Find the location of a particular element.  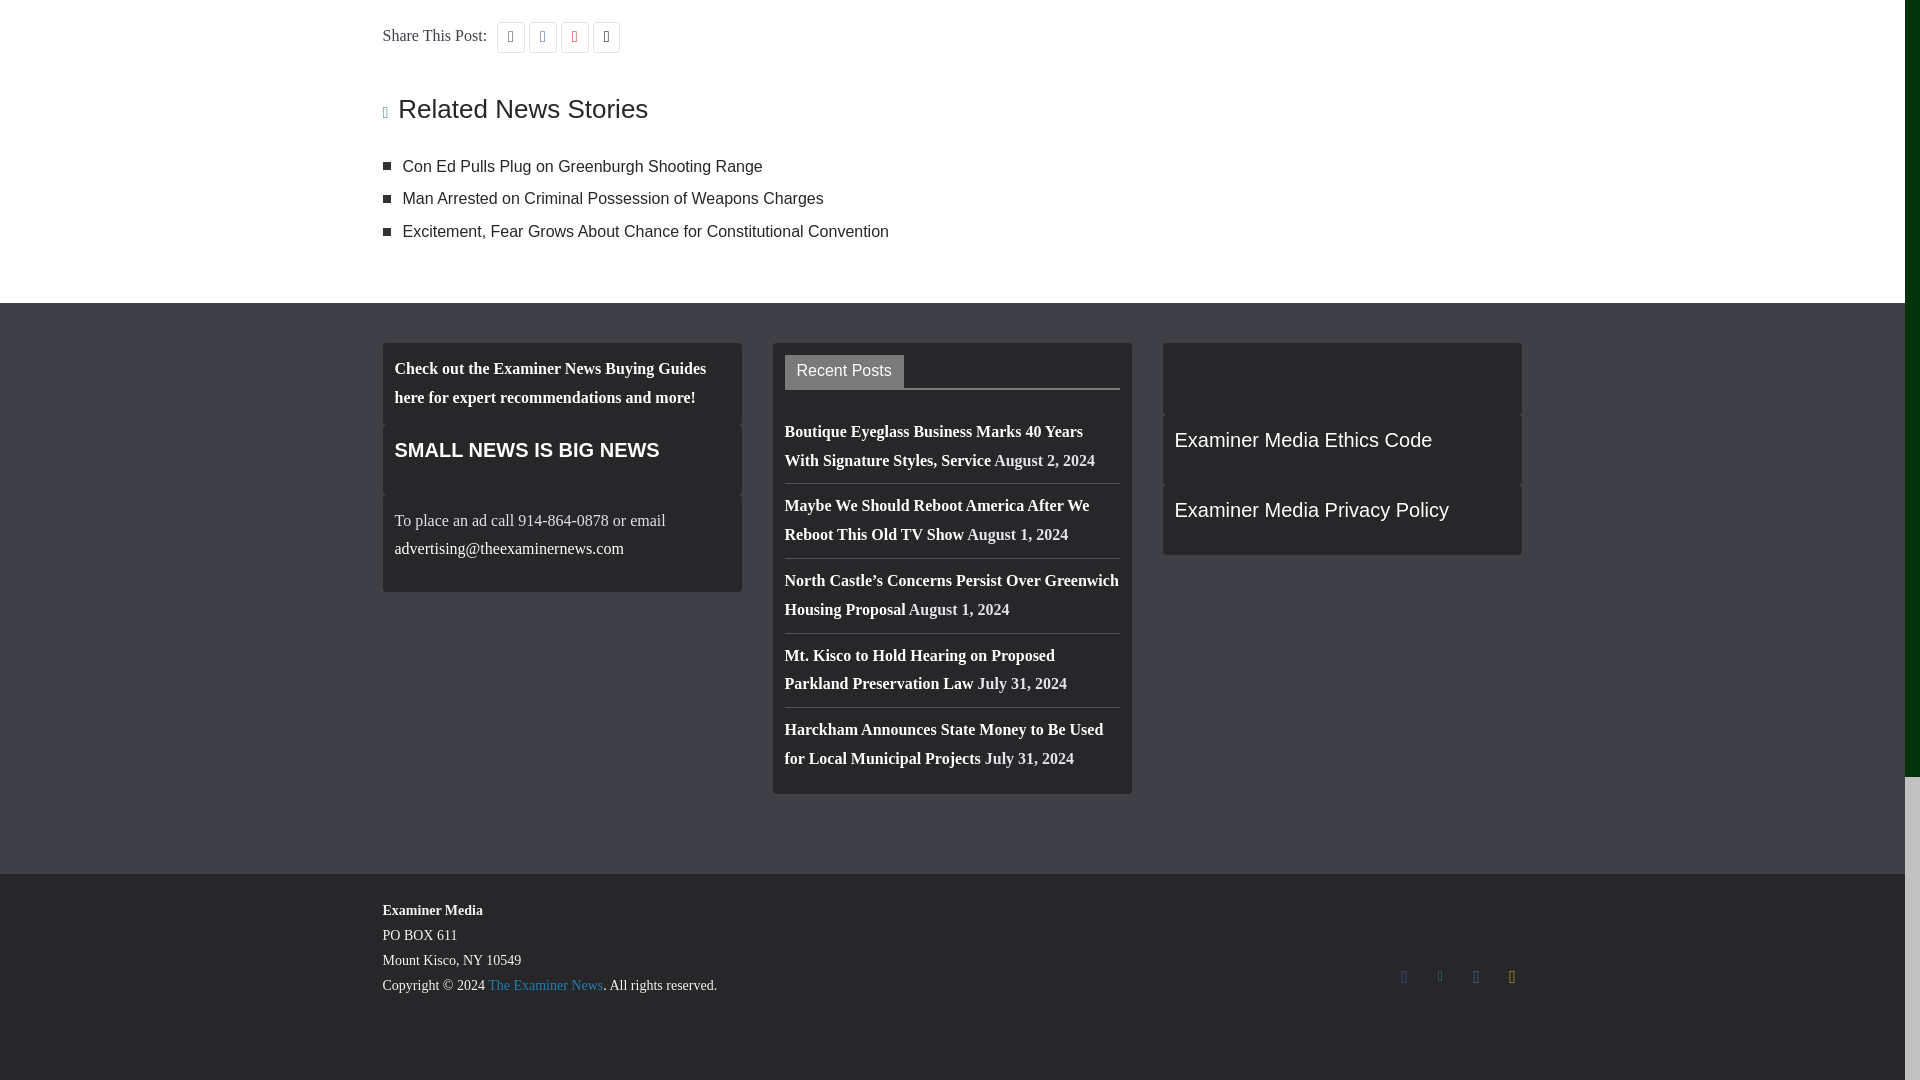

The Examiner News is located at coordinates (544, 985).